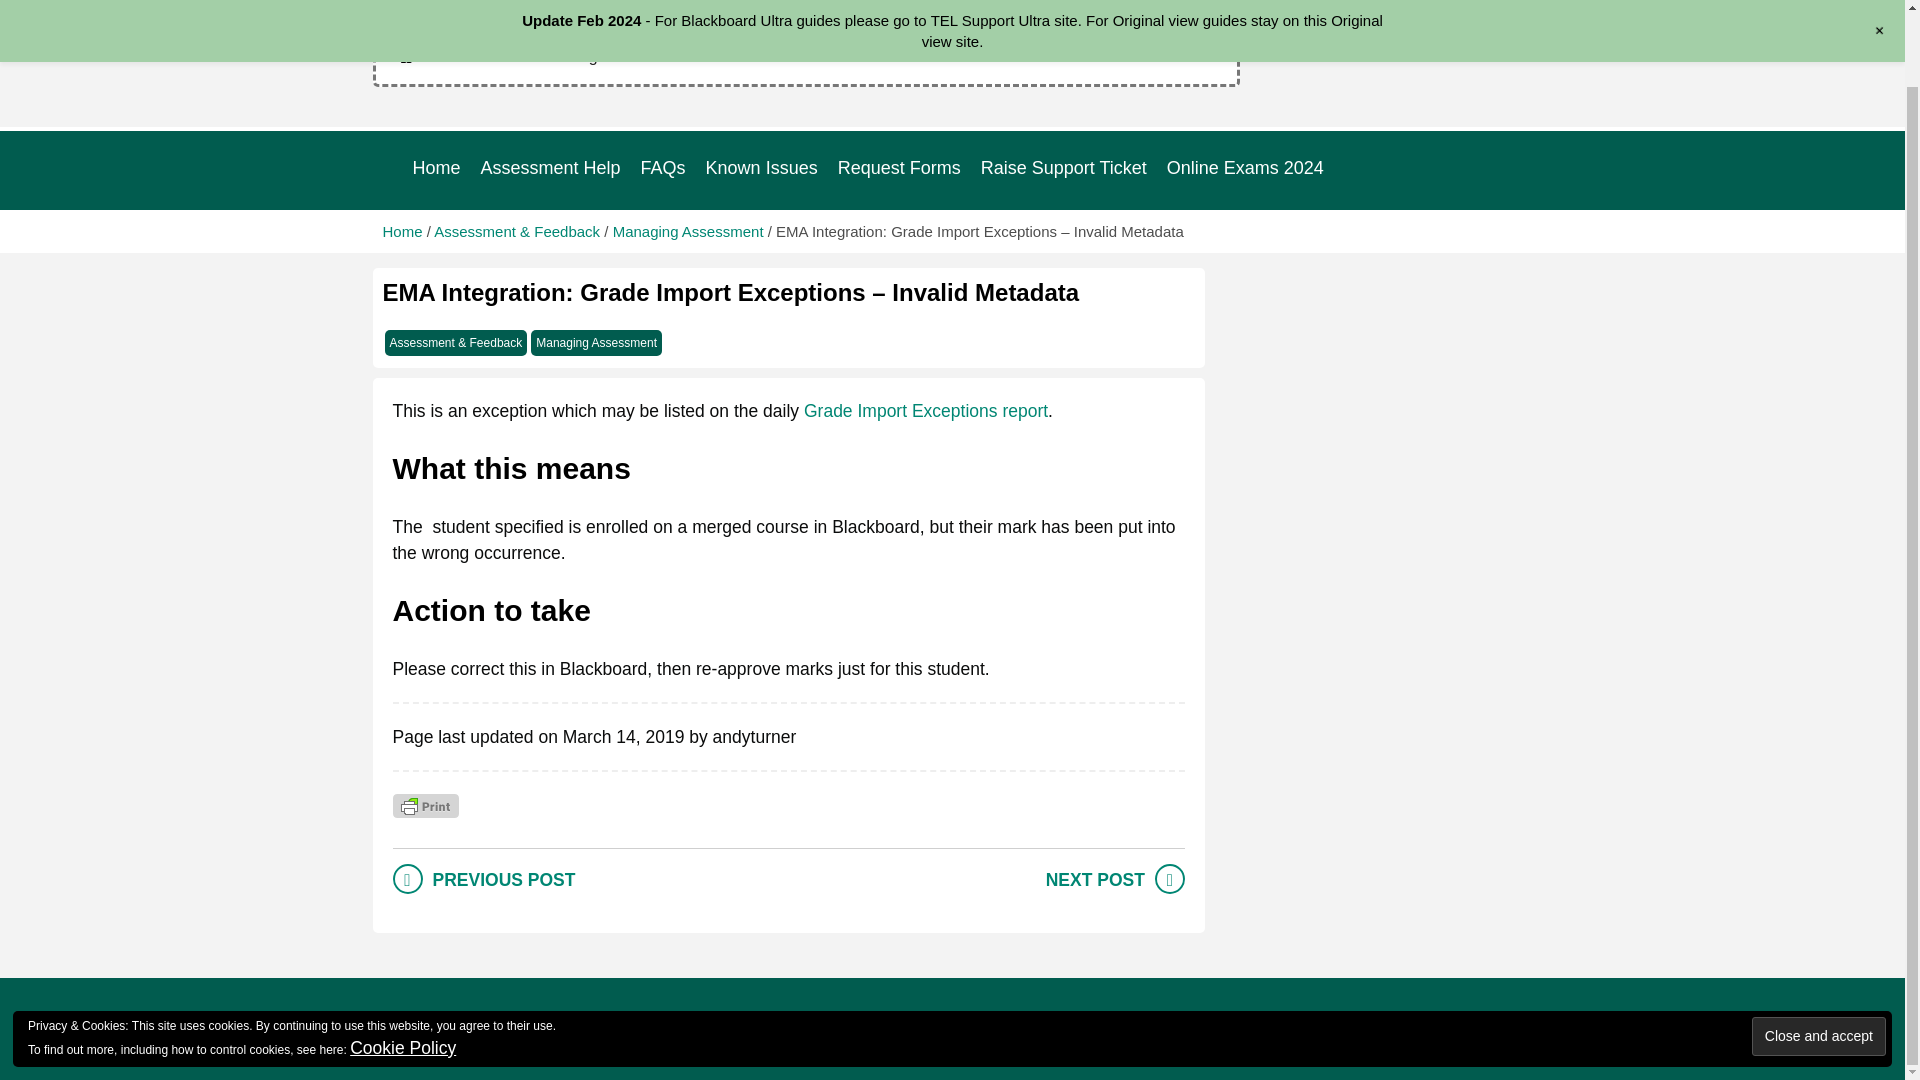  Describe the element at coordinates (402, 230) in the screenshot. I see `Home` at that location.